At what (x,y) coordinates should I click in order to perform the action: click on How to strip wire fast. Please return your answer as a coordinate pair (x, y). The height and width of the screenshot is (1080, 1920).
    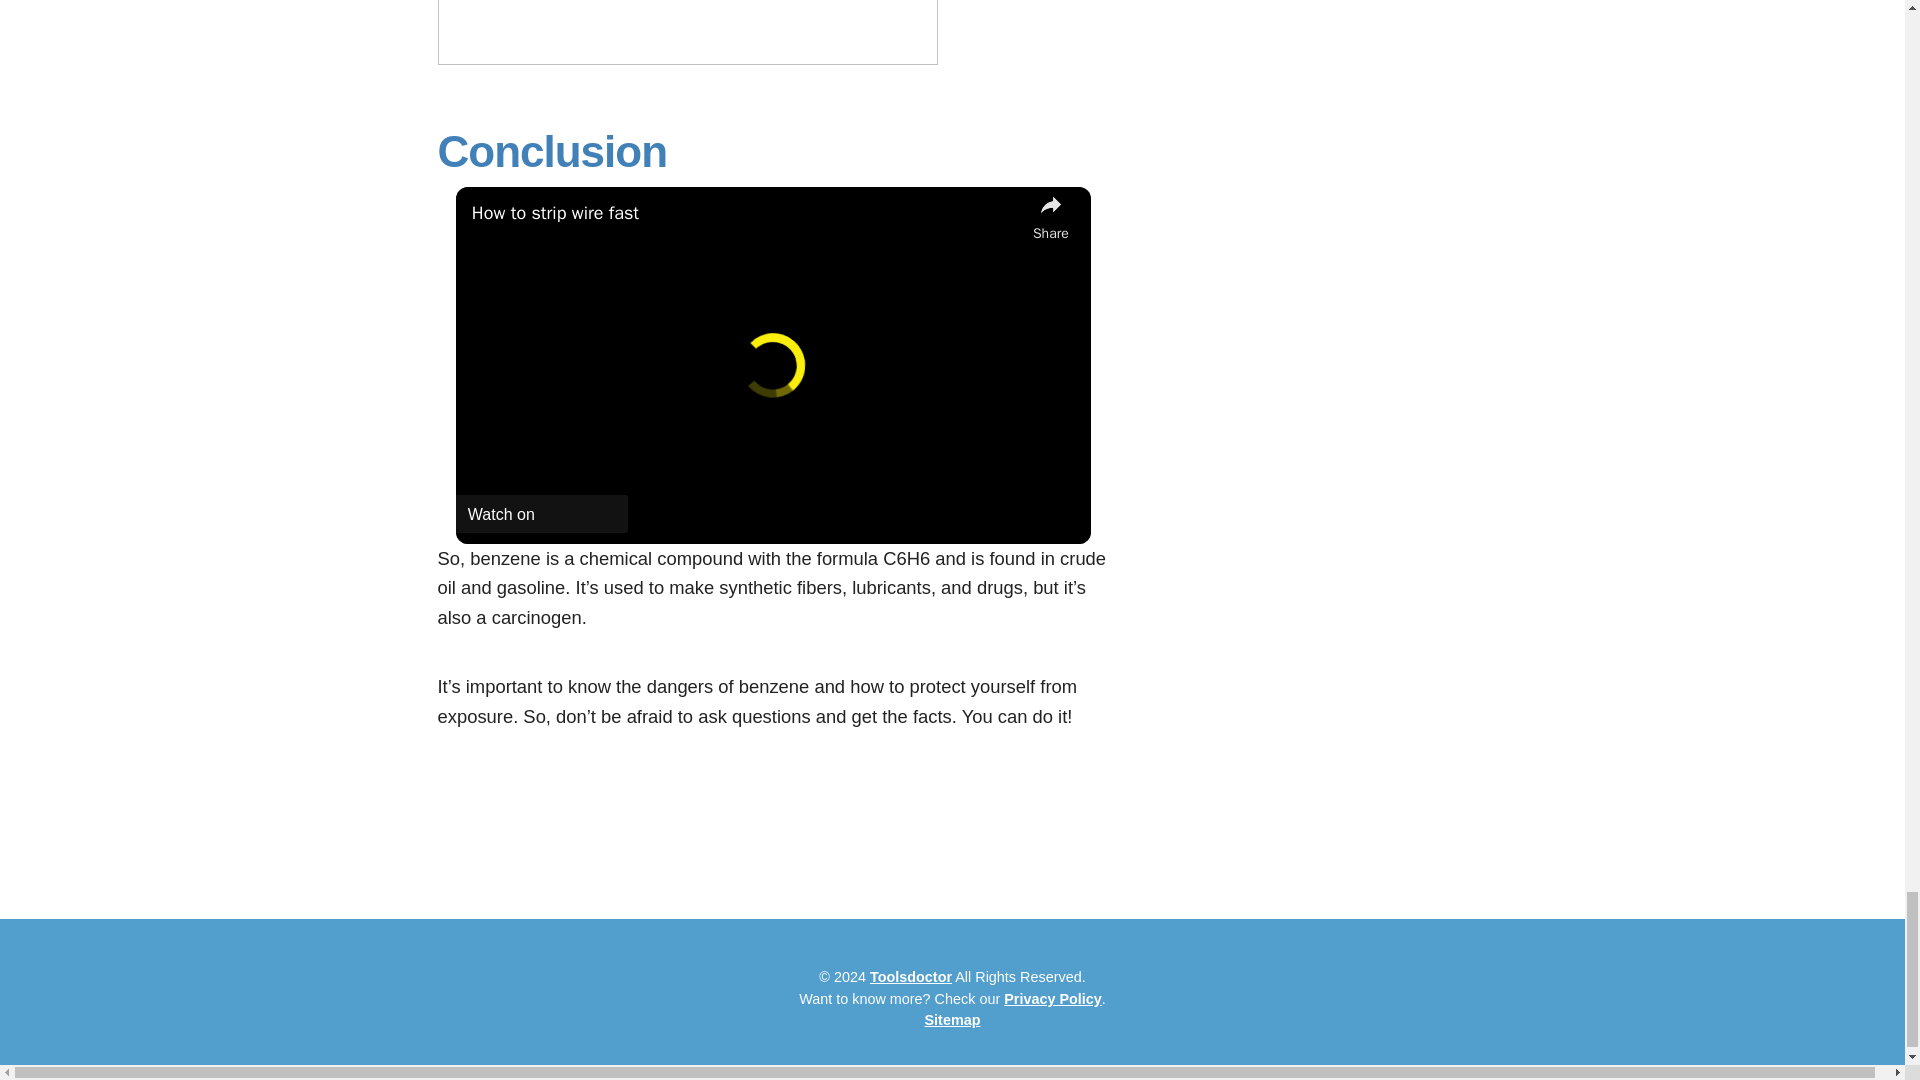
    Looking at the image, I should click on (748, 212).